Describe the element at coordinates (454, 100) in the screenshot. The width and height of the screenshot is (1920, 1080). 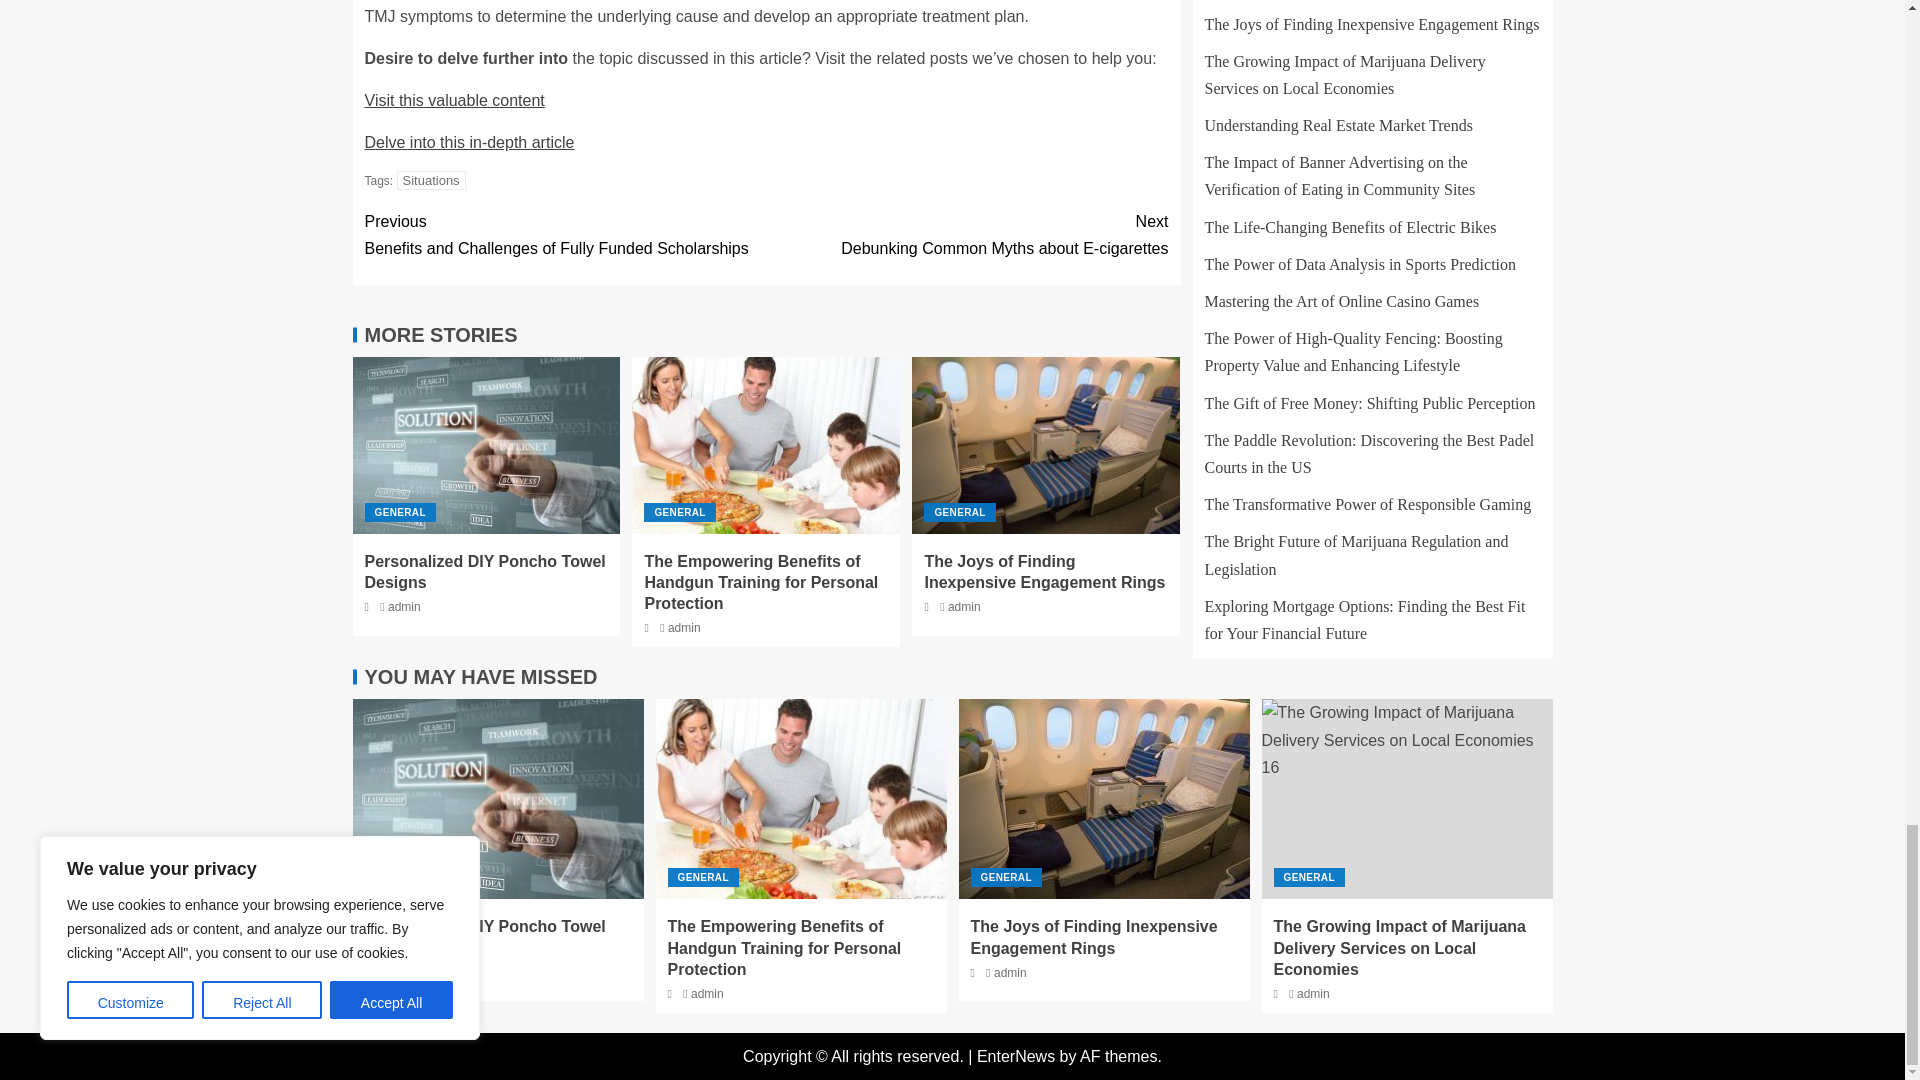
I see `Visit this valuable content` at that location.